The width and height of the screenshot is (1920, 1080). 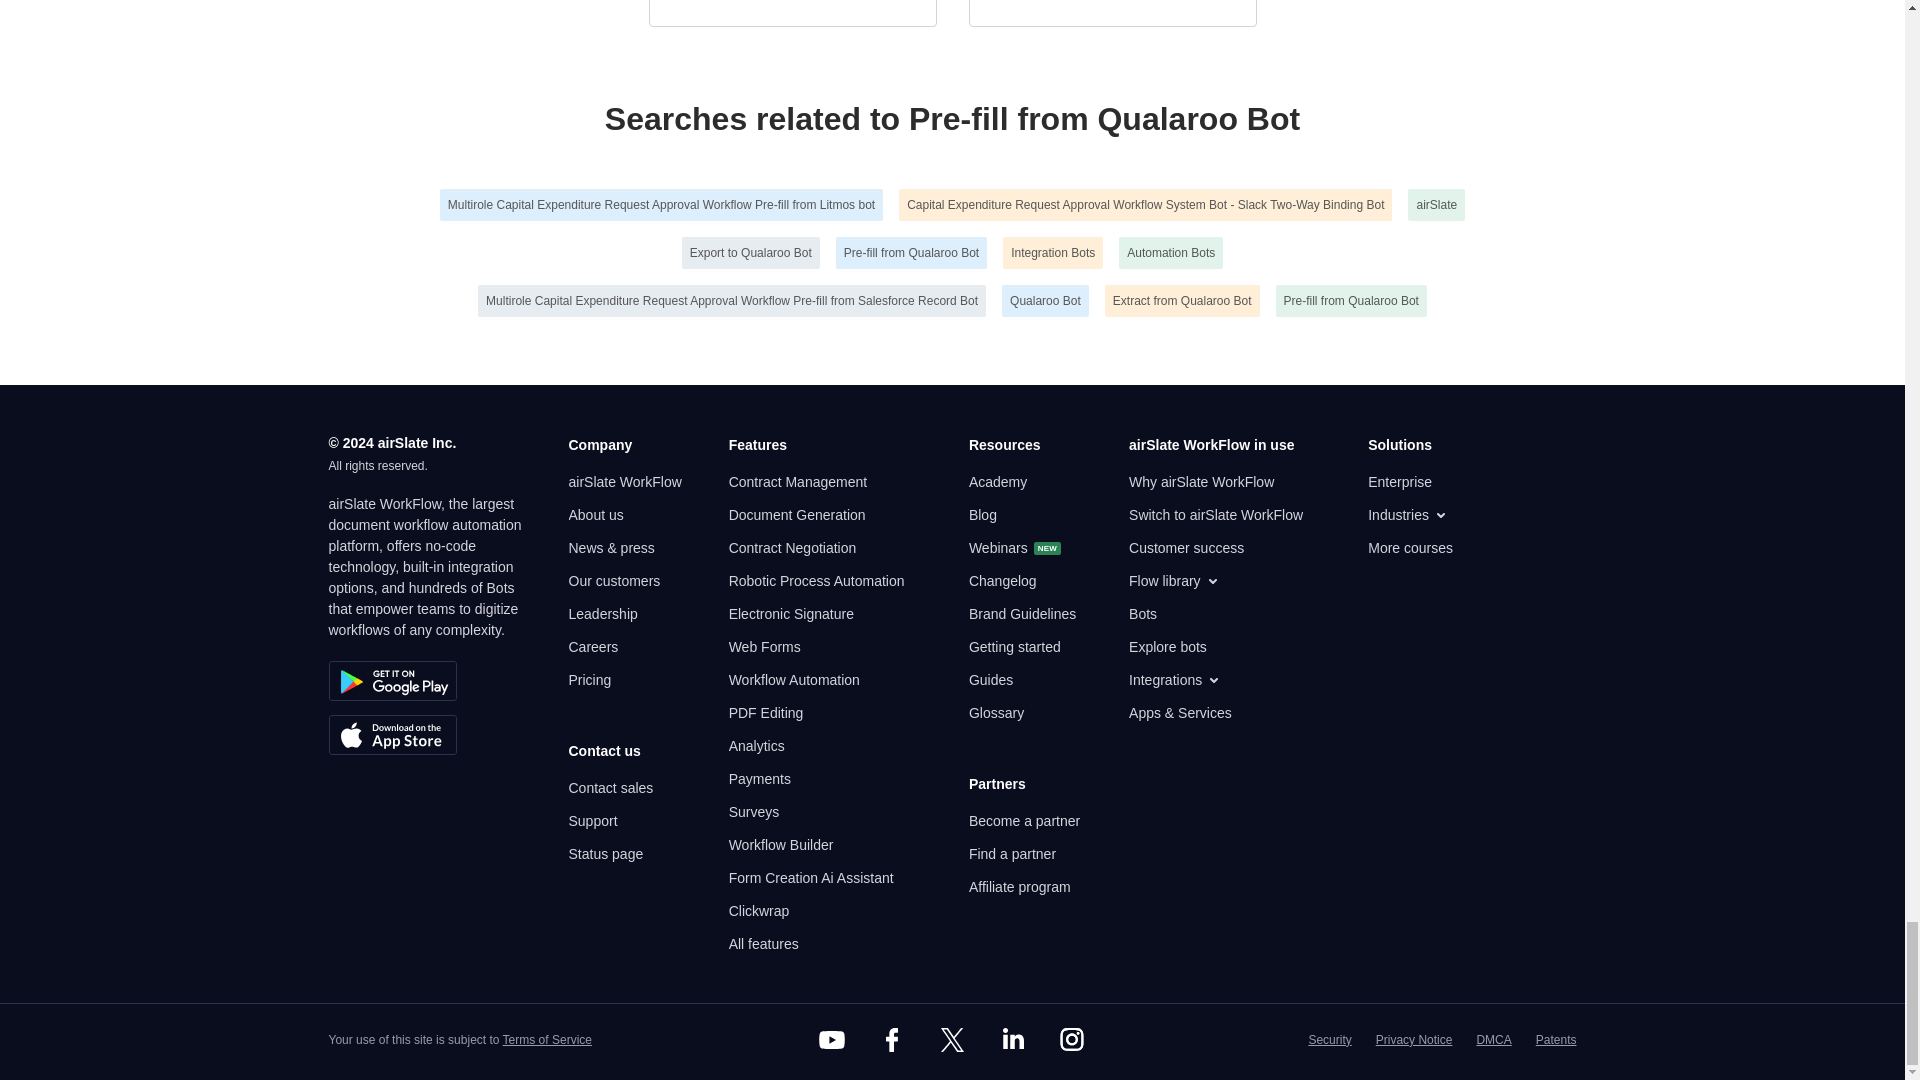 What do you see at coordinates (1012, 1040) in the screenshot?
I see `LinkedIn` at bounding box center [1012, 1040].